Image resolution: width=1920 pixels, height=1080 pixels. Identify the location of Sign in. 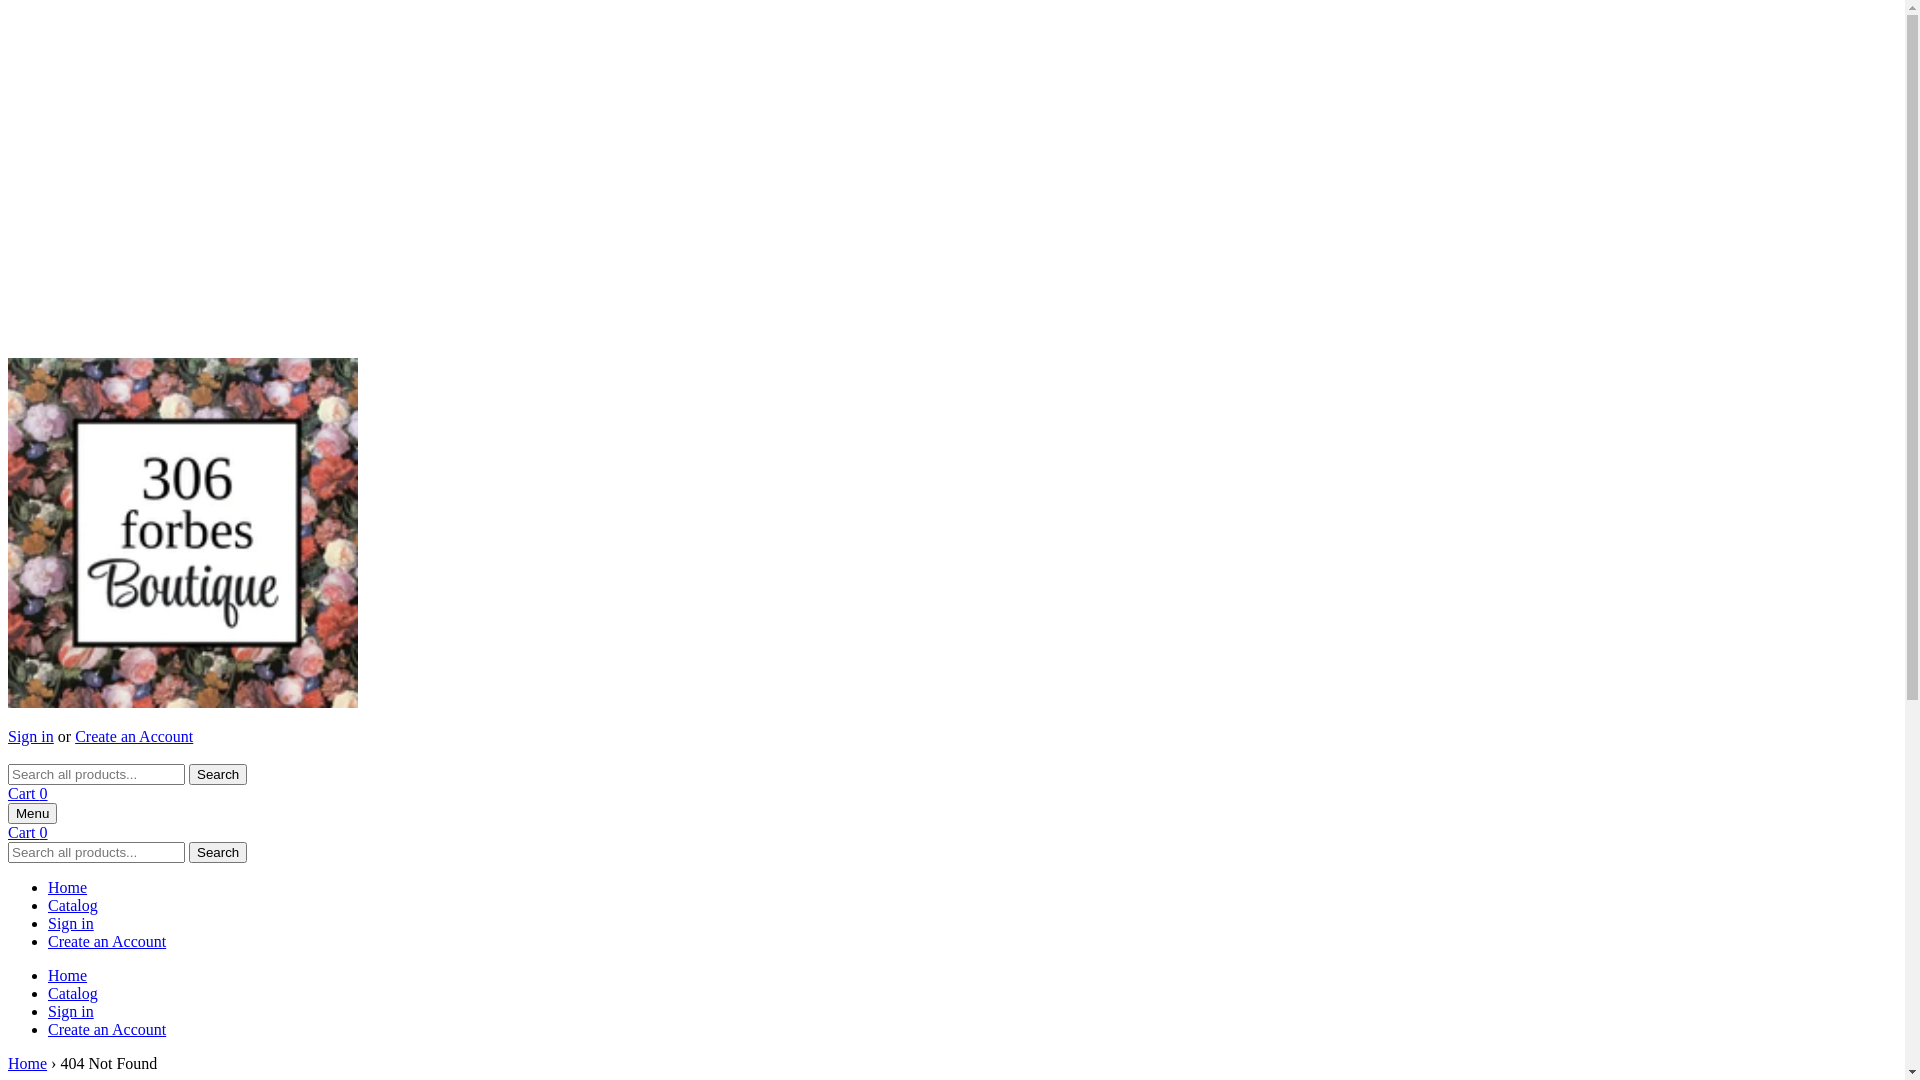
(71, 1012).